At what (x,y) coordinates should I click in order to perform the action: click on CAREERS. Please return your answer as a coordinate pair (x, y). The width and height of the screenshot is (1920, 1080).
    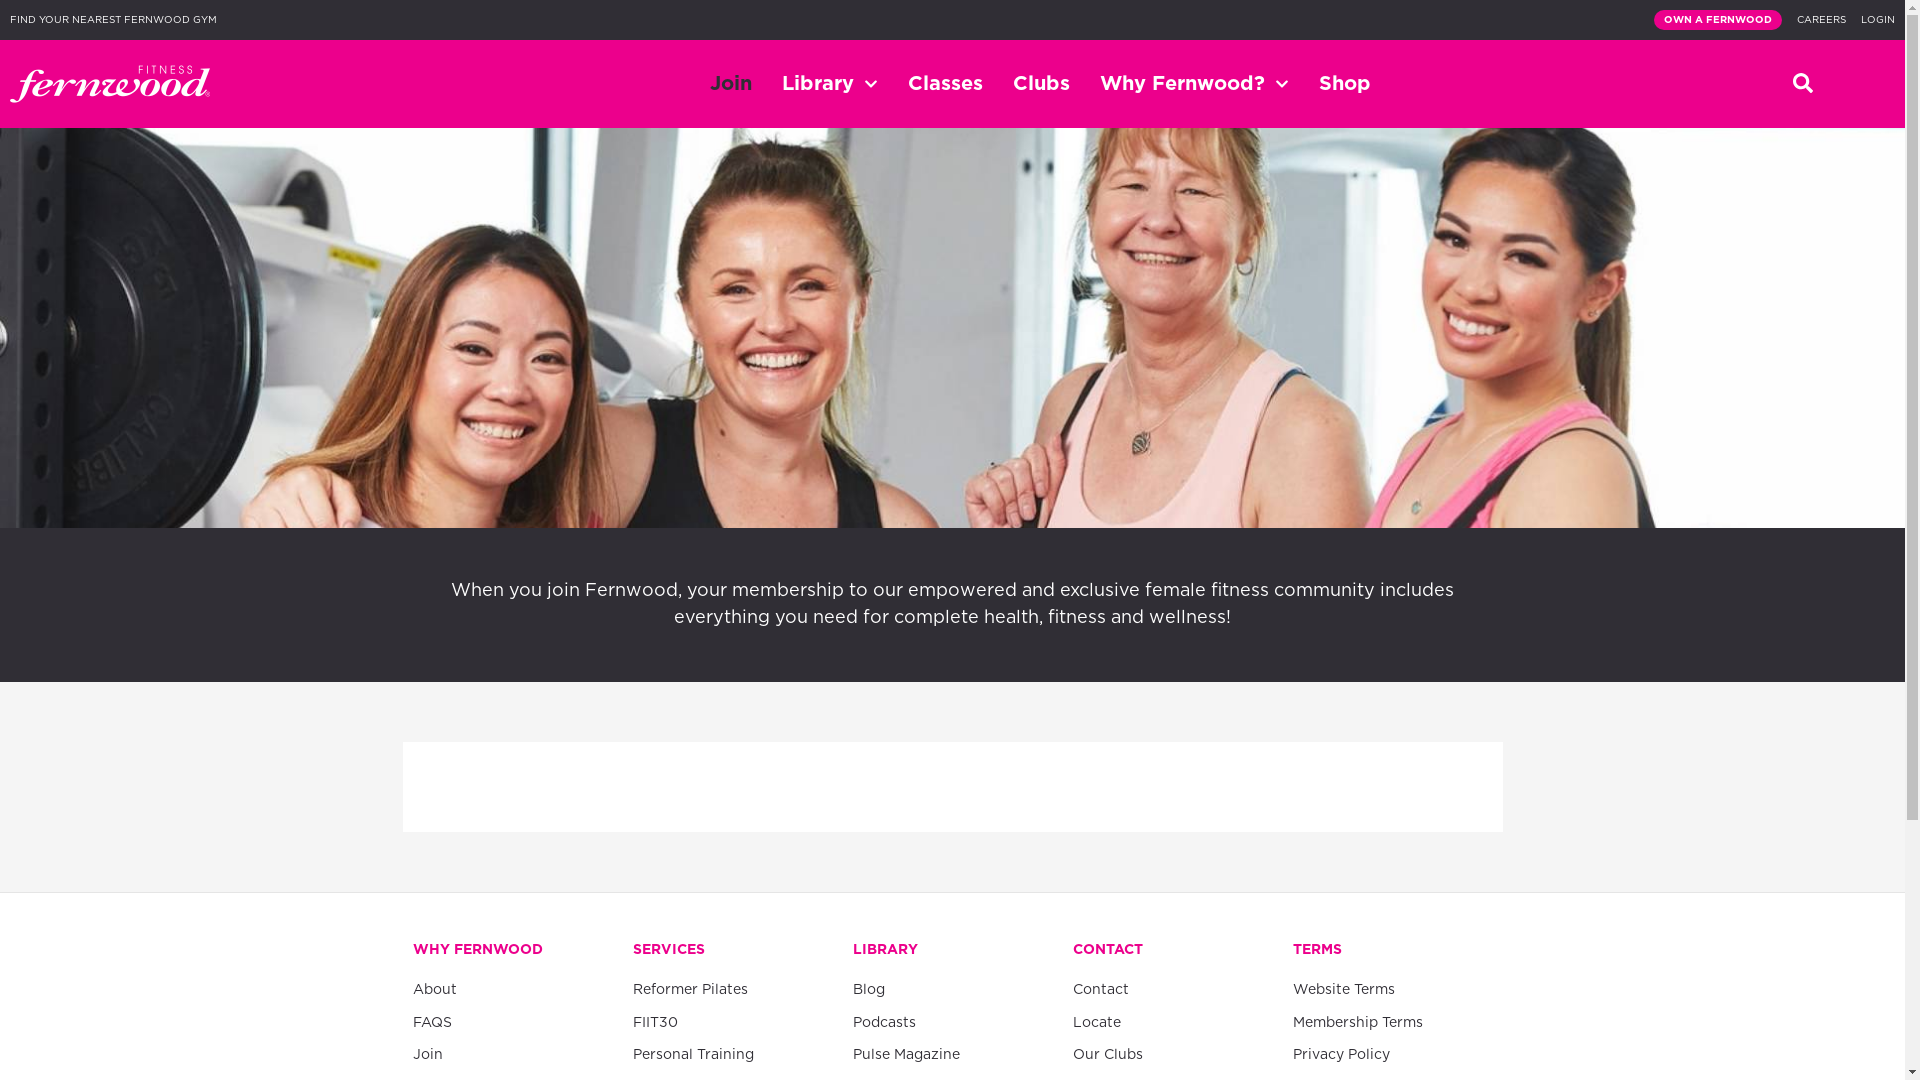
    Looking at the image, I should click on (1822, 20).